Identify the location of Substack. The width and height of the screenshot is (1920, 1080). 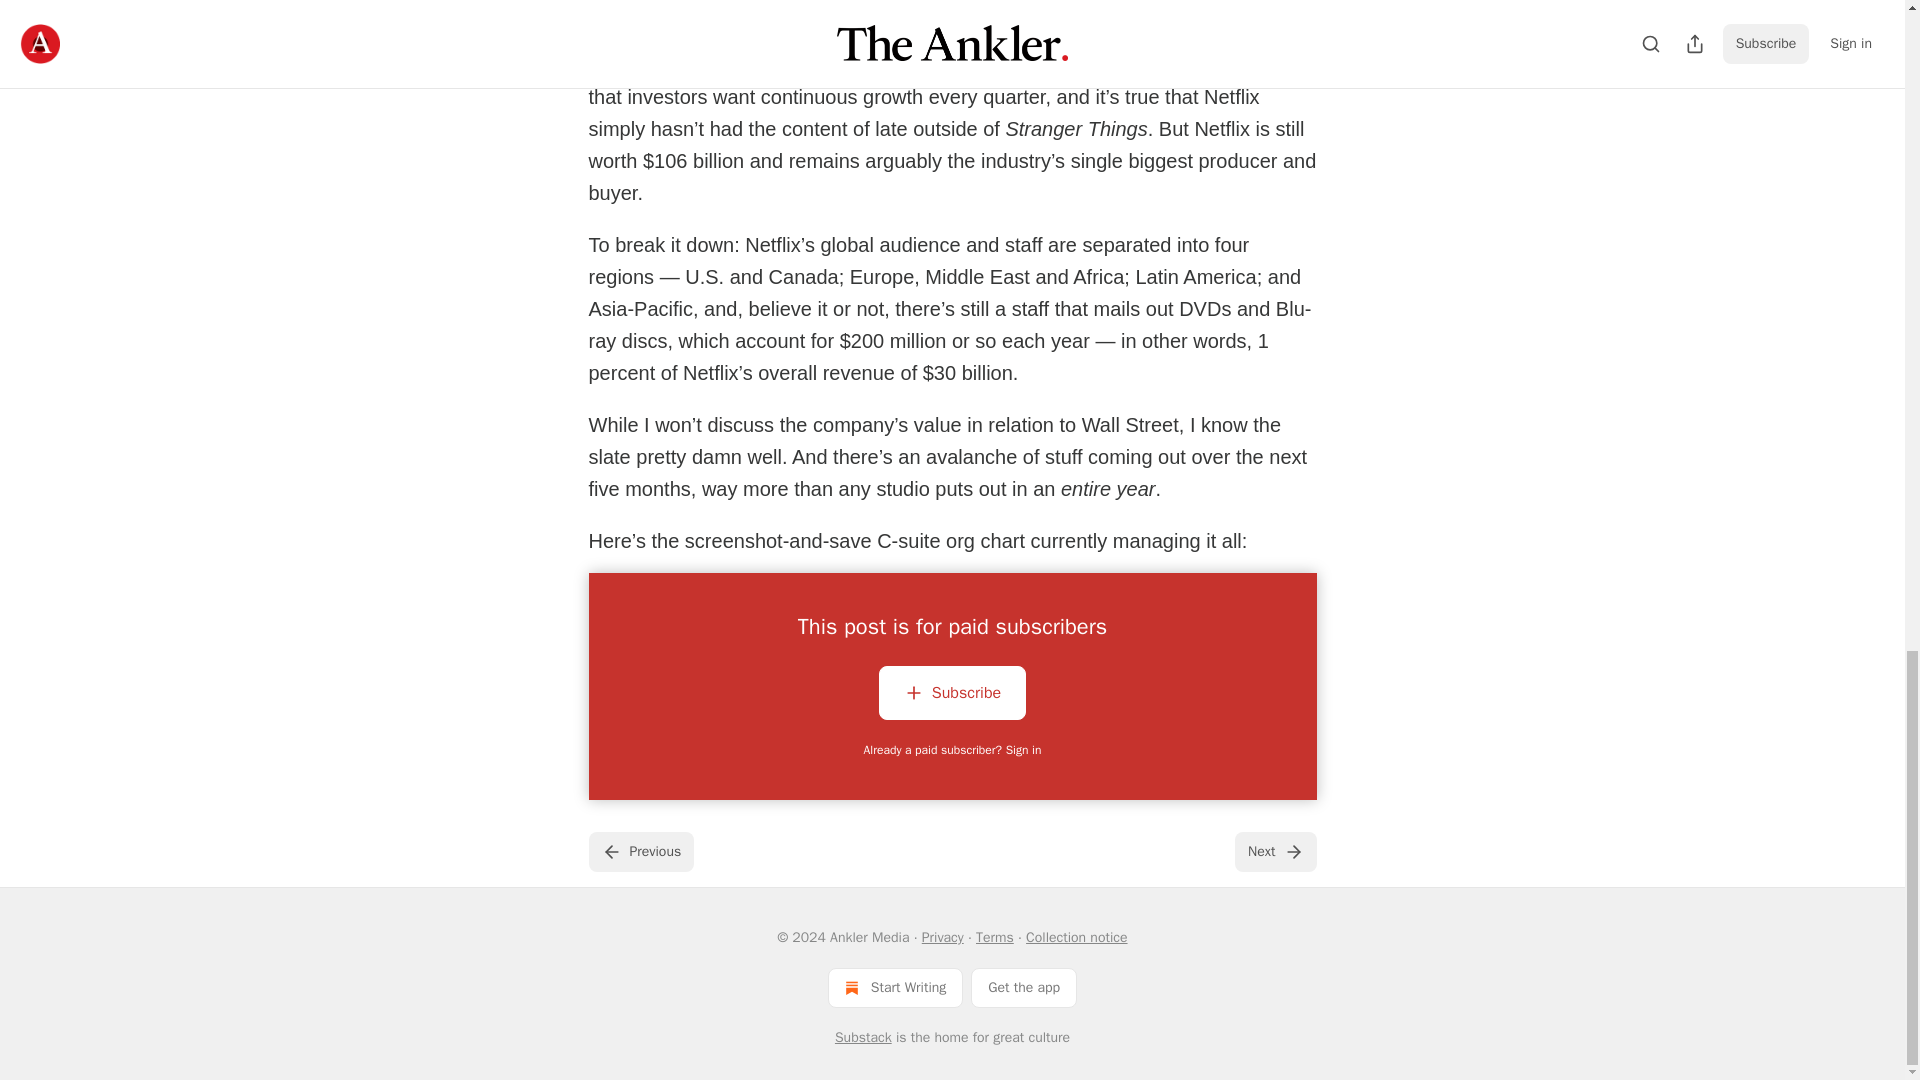
(864, 1038).